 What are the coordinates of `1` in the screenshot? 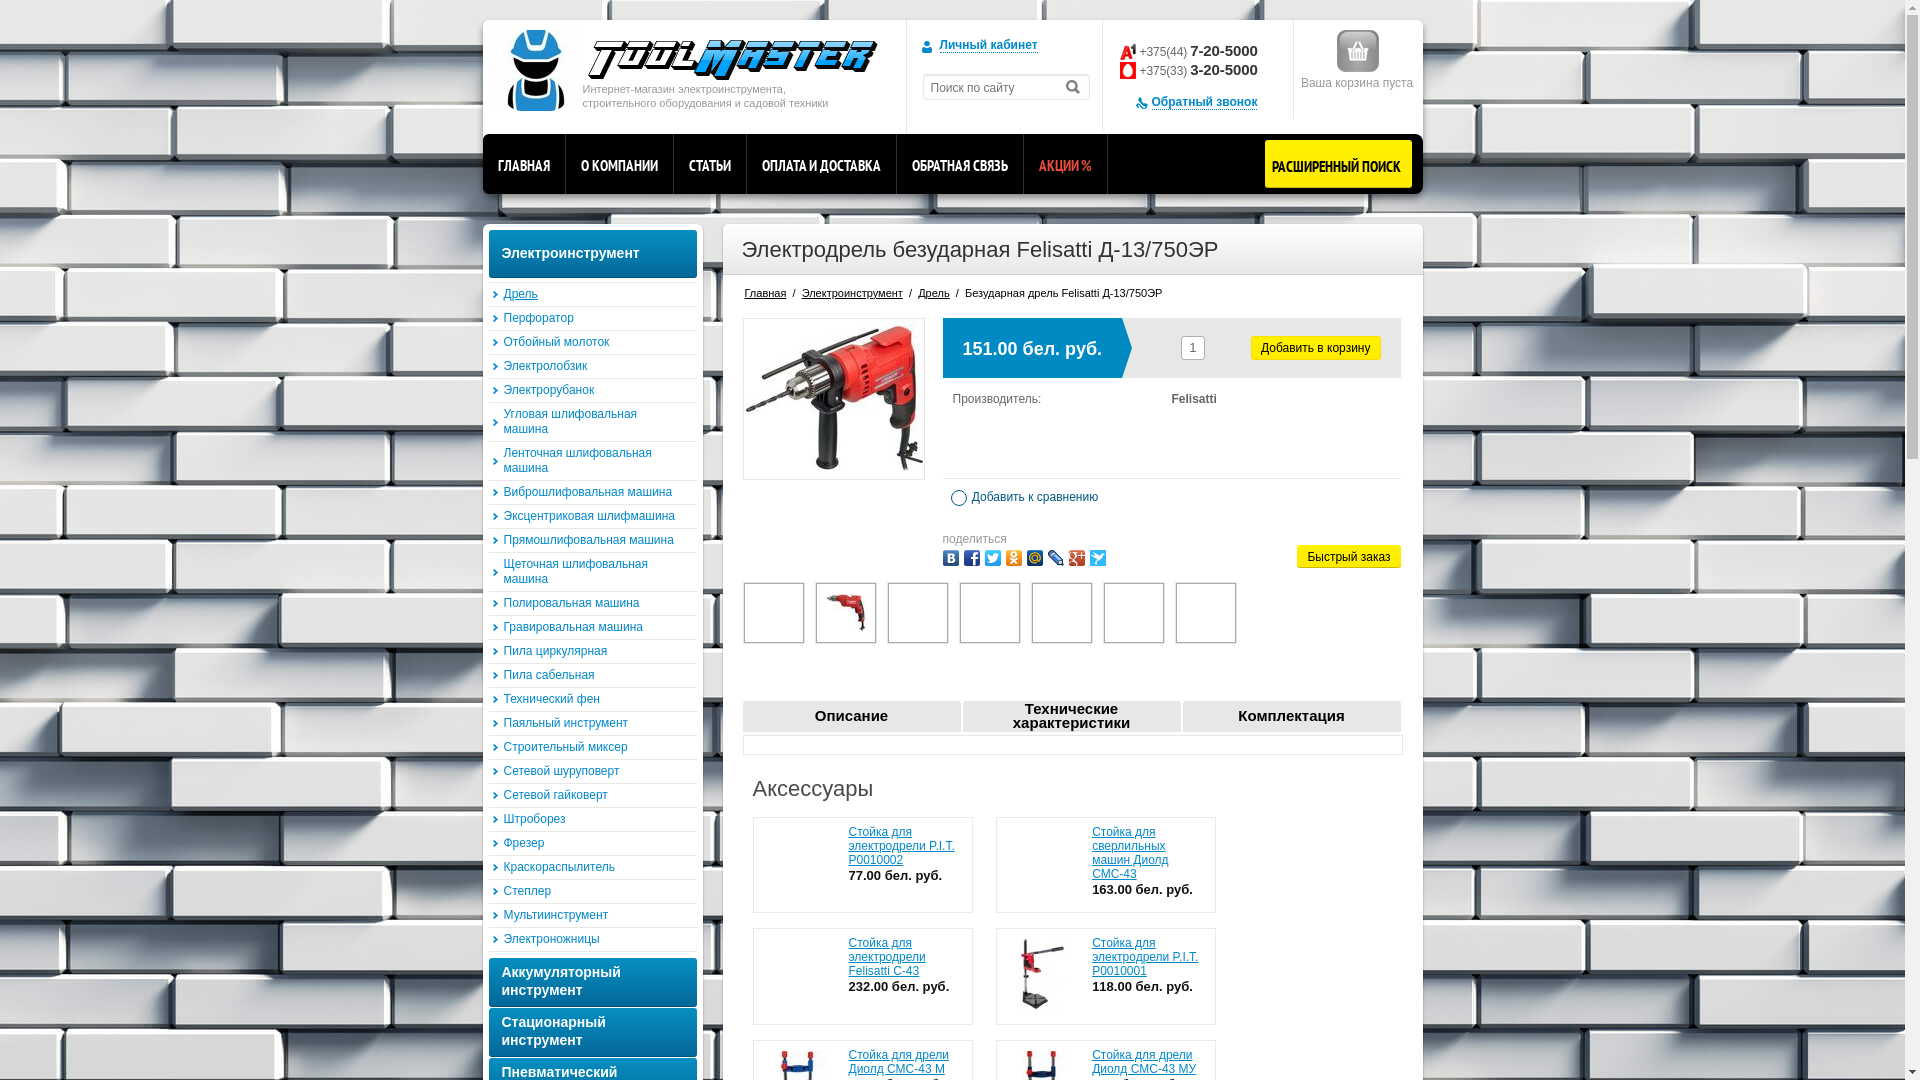 It's located at (1042, 863).